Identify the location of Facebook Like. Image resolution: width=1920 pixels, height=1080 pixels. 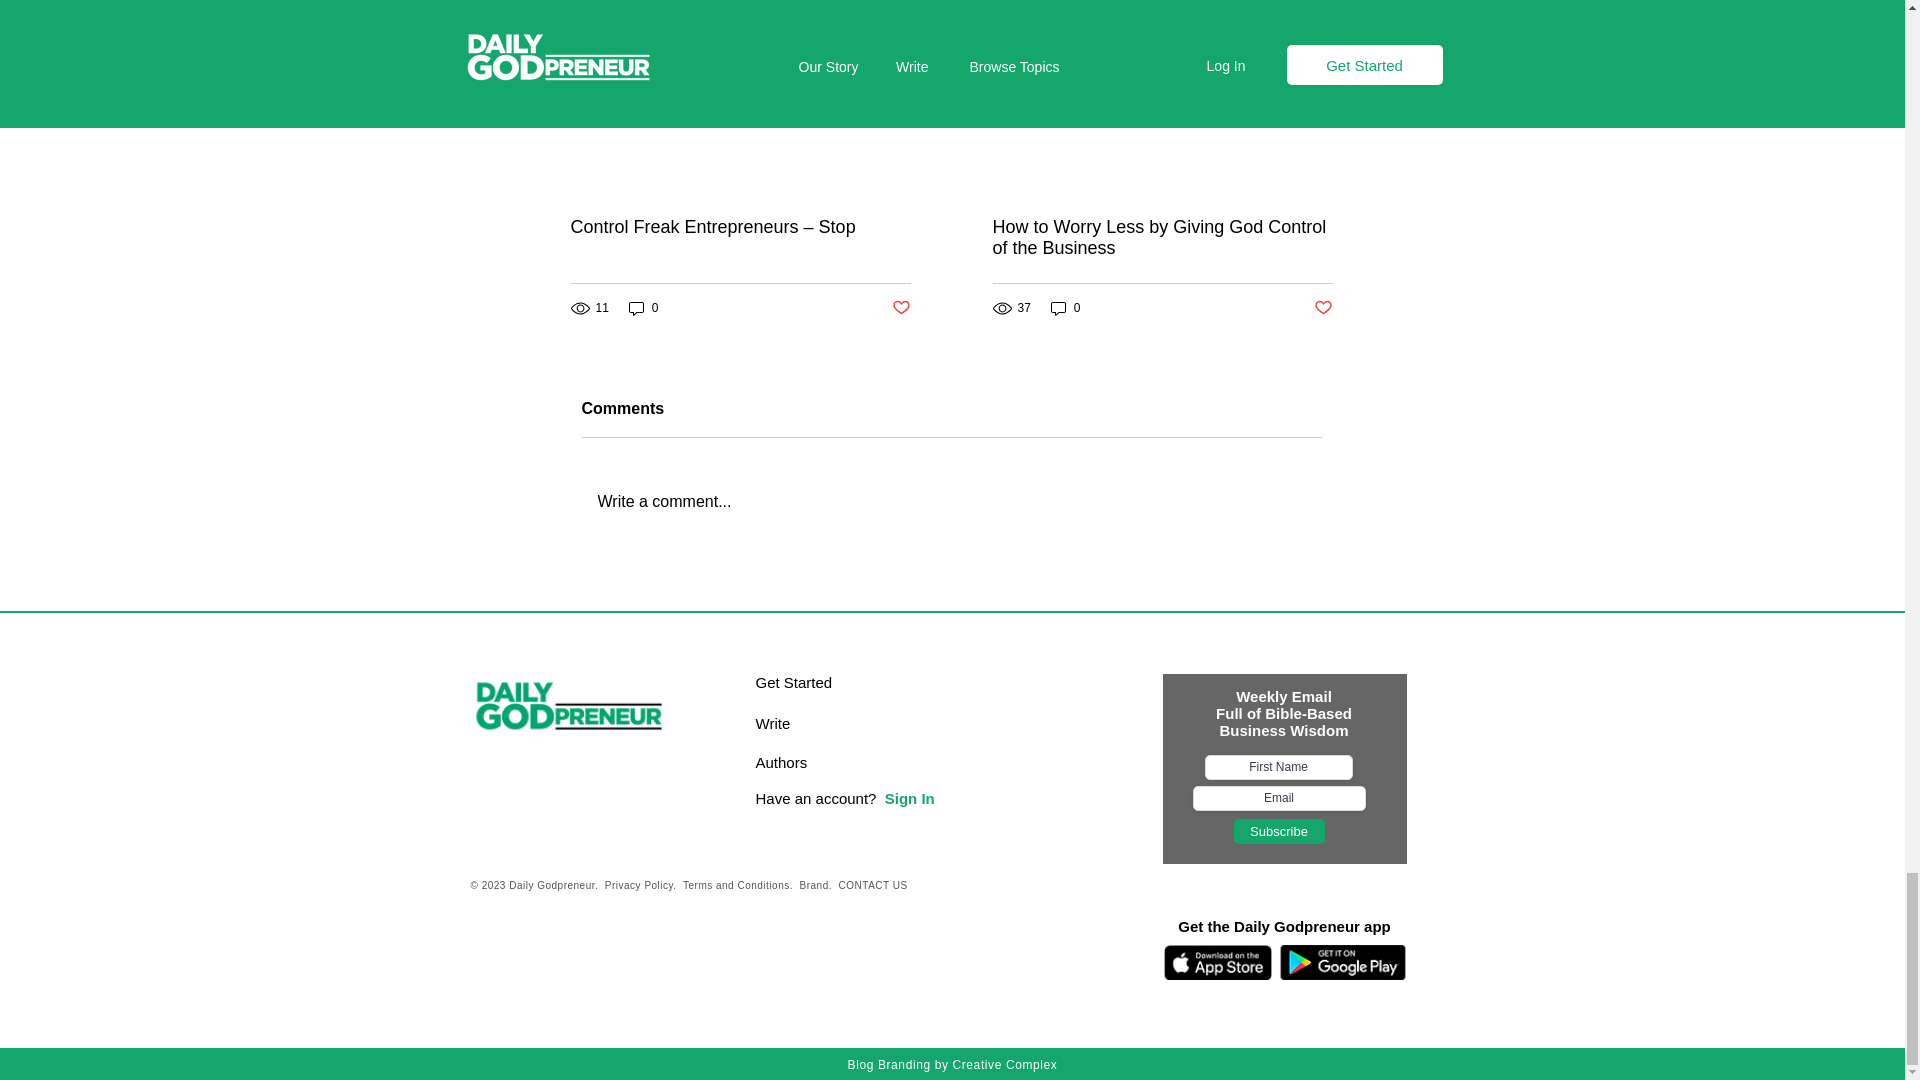
(595, 949).